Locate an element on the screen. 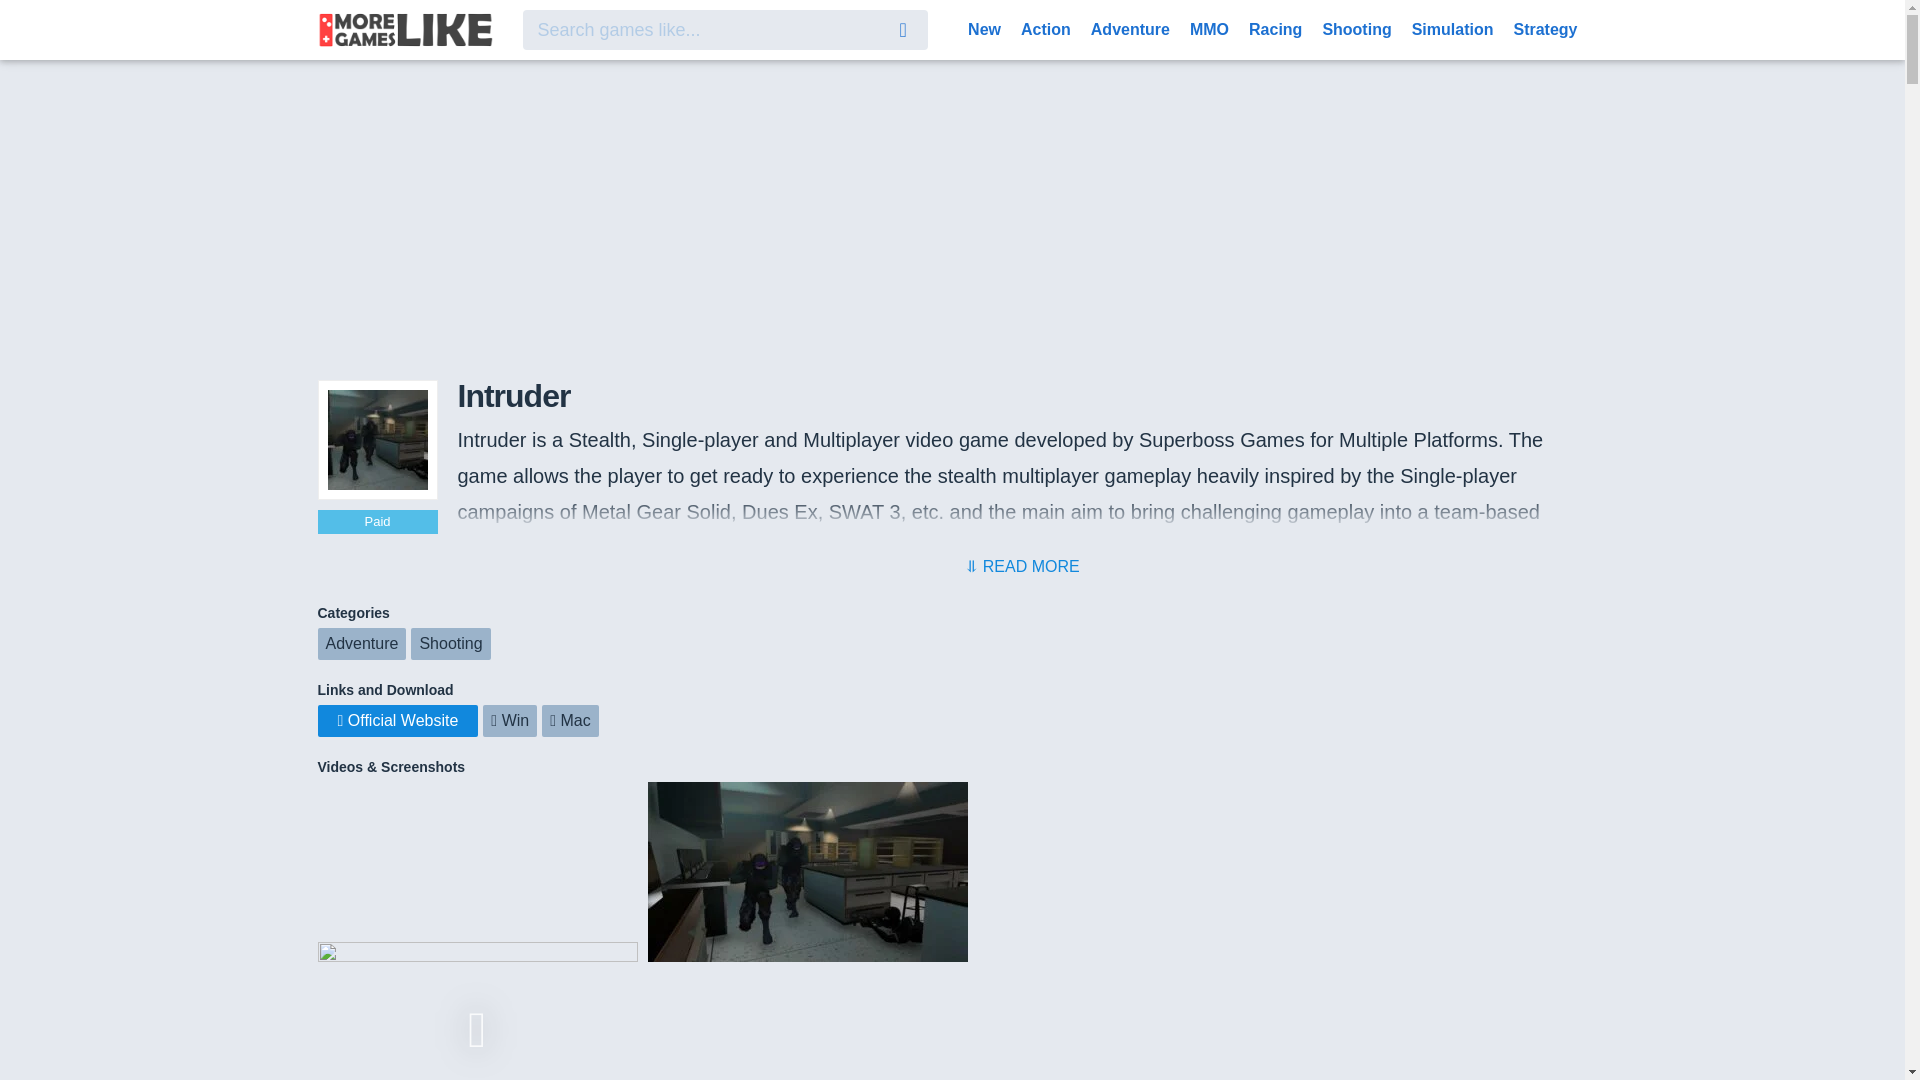 The height and width of the screenshot is (1080, 1920). Adventure is located at coordinates (362, 643).